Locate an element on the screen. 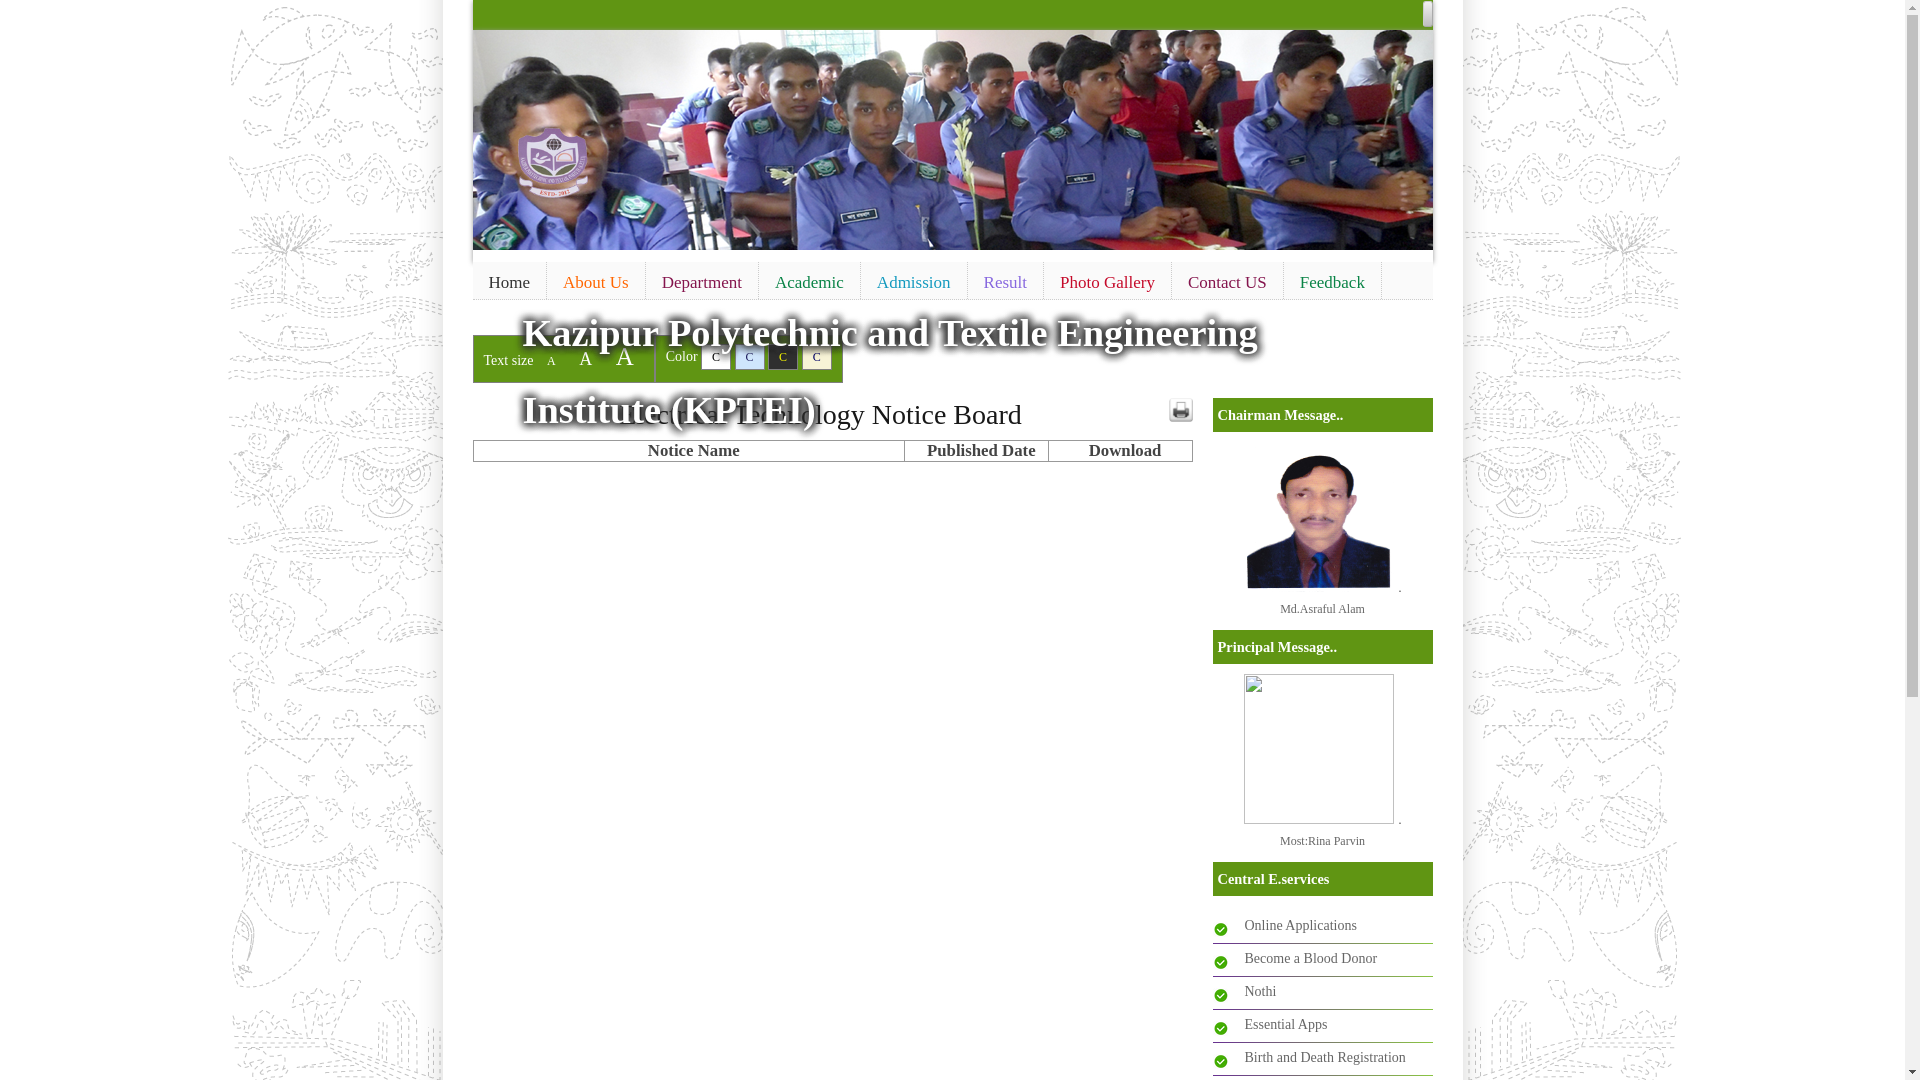 This screenshot has height=1080, width=1920. C is located at coordinates (750, 357).